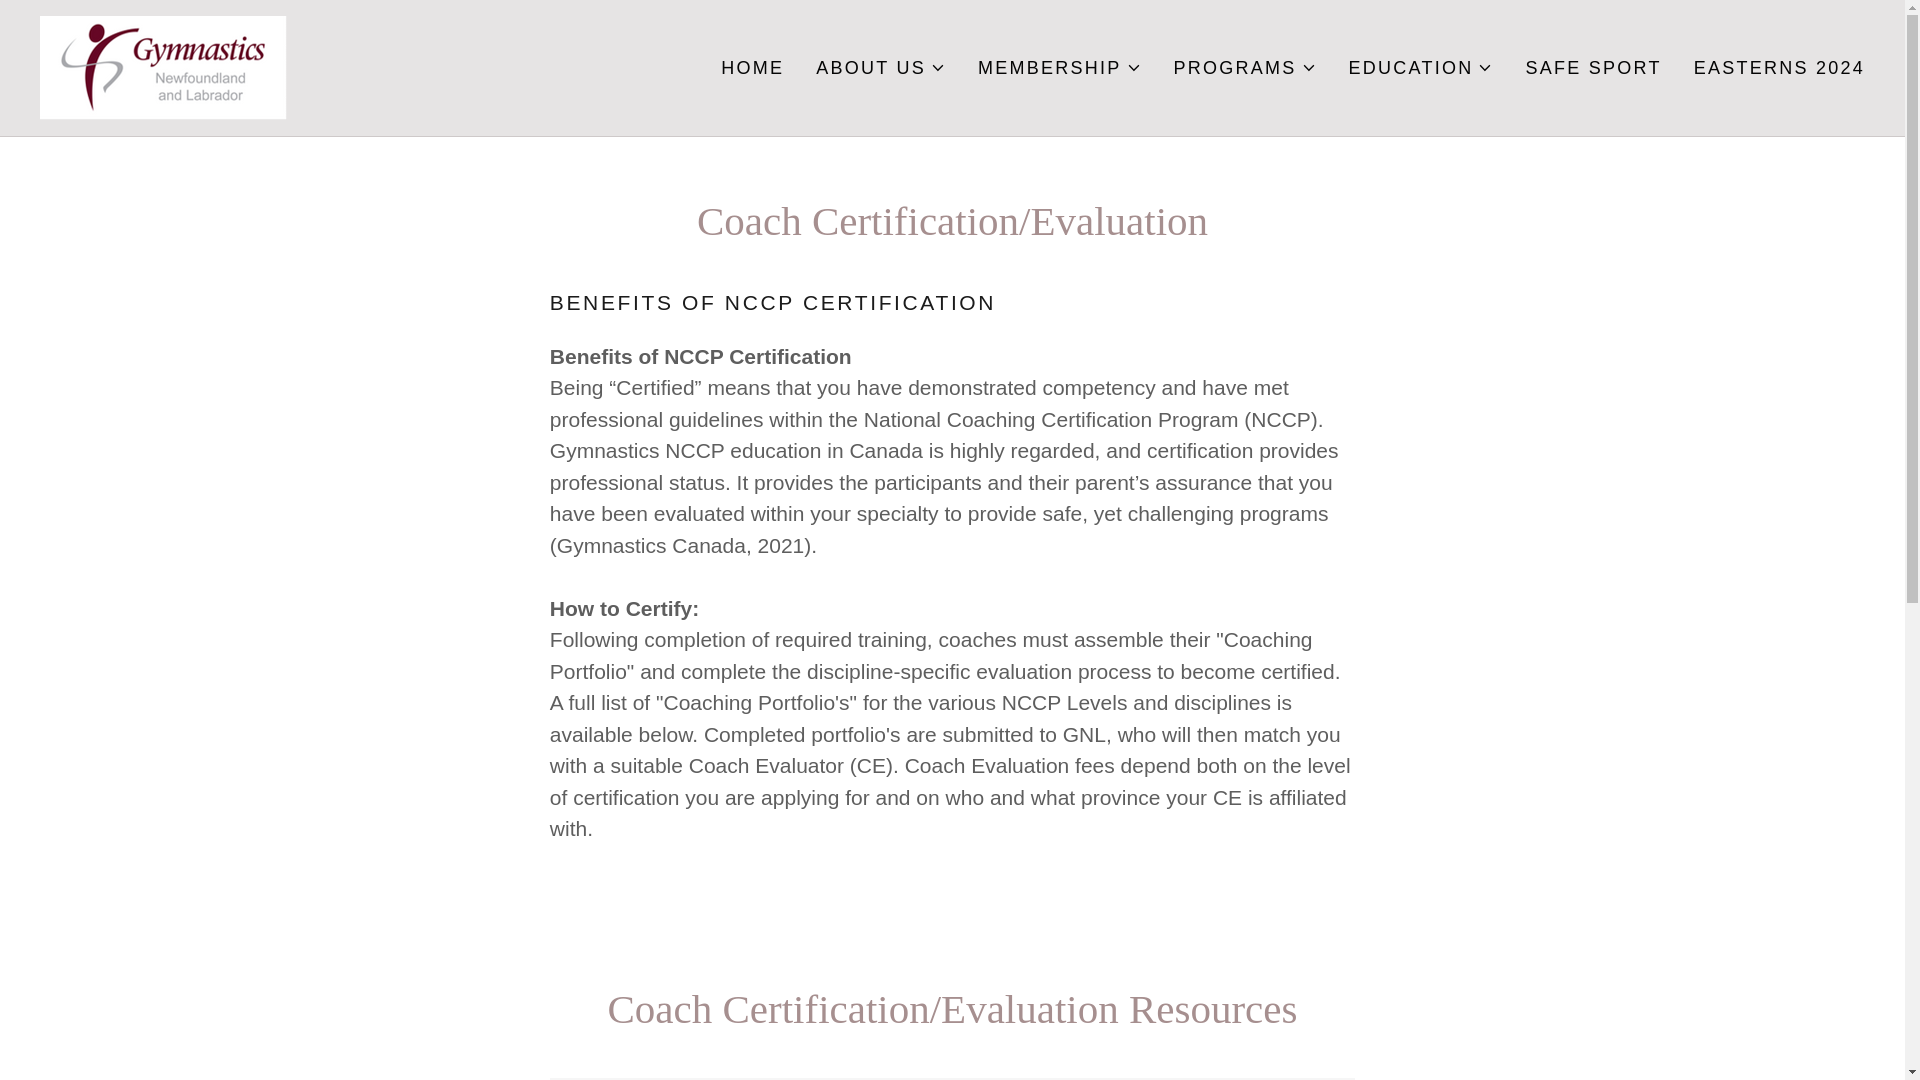 This screenshot has width=1920, height=1080. I want to click on PROGRAMS, so click(1245, 68).